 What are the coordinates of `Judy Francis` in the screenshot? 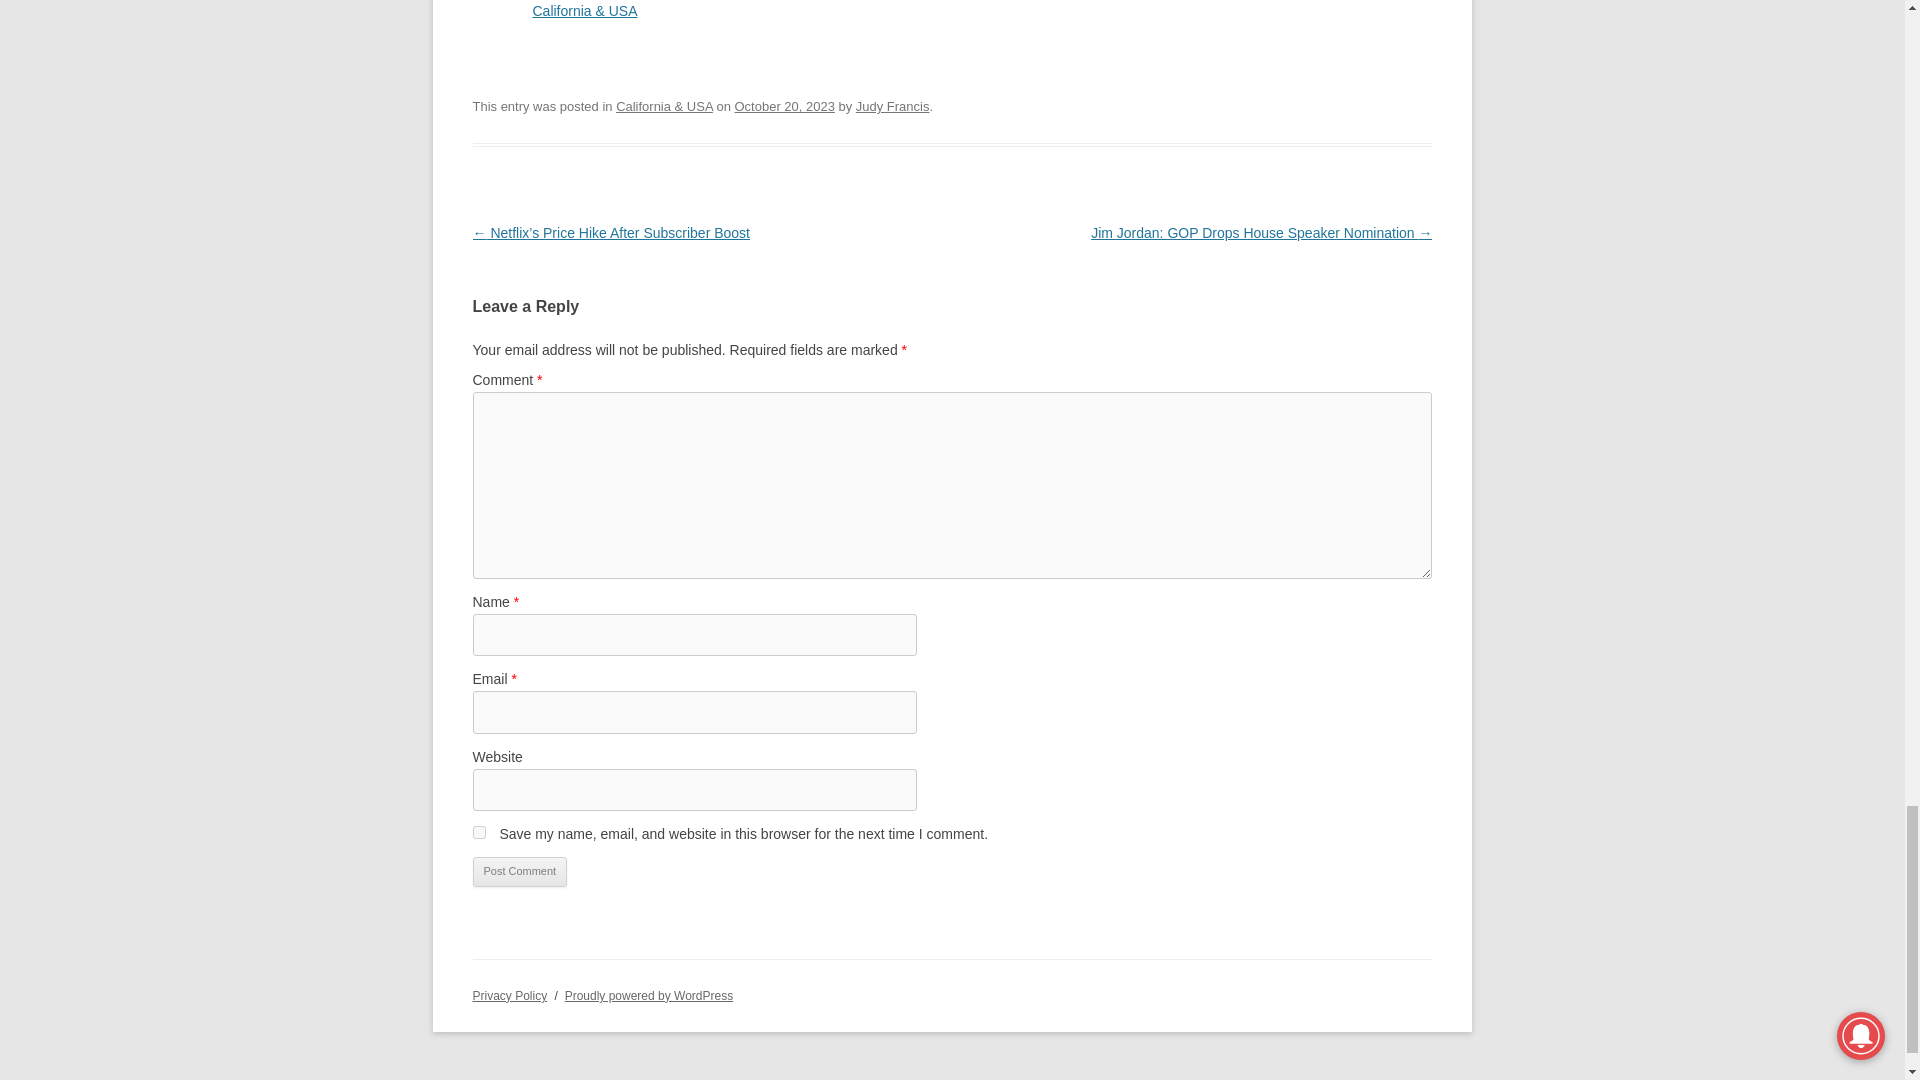 It's located at (892, 106).